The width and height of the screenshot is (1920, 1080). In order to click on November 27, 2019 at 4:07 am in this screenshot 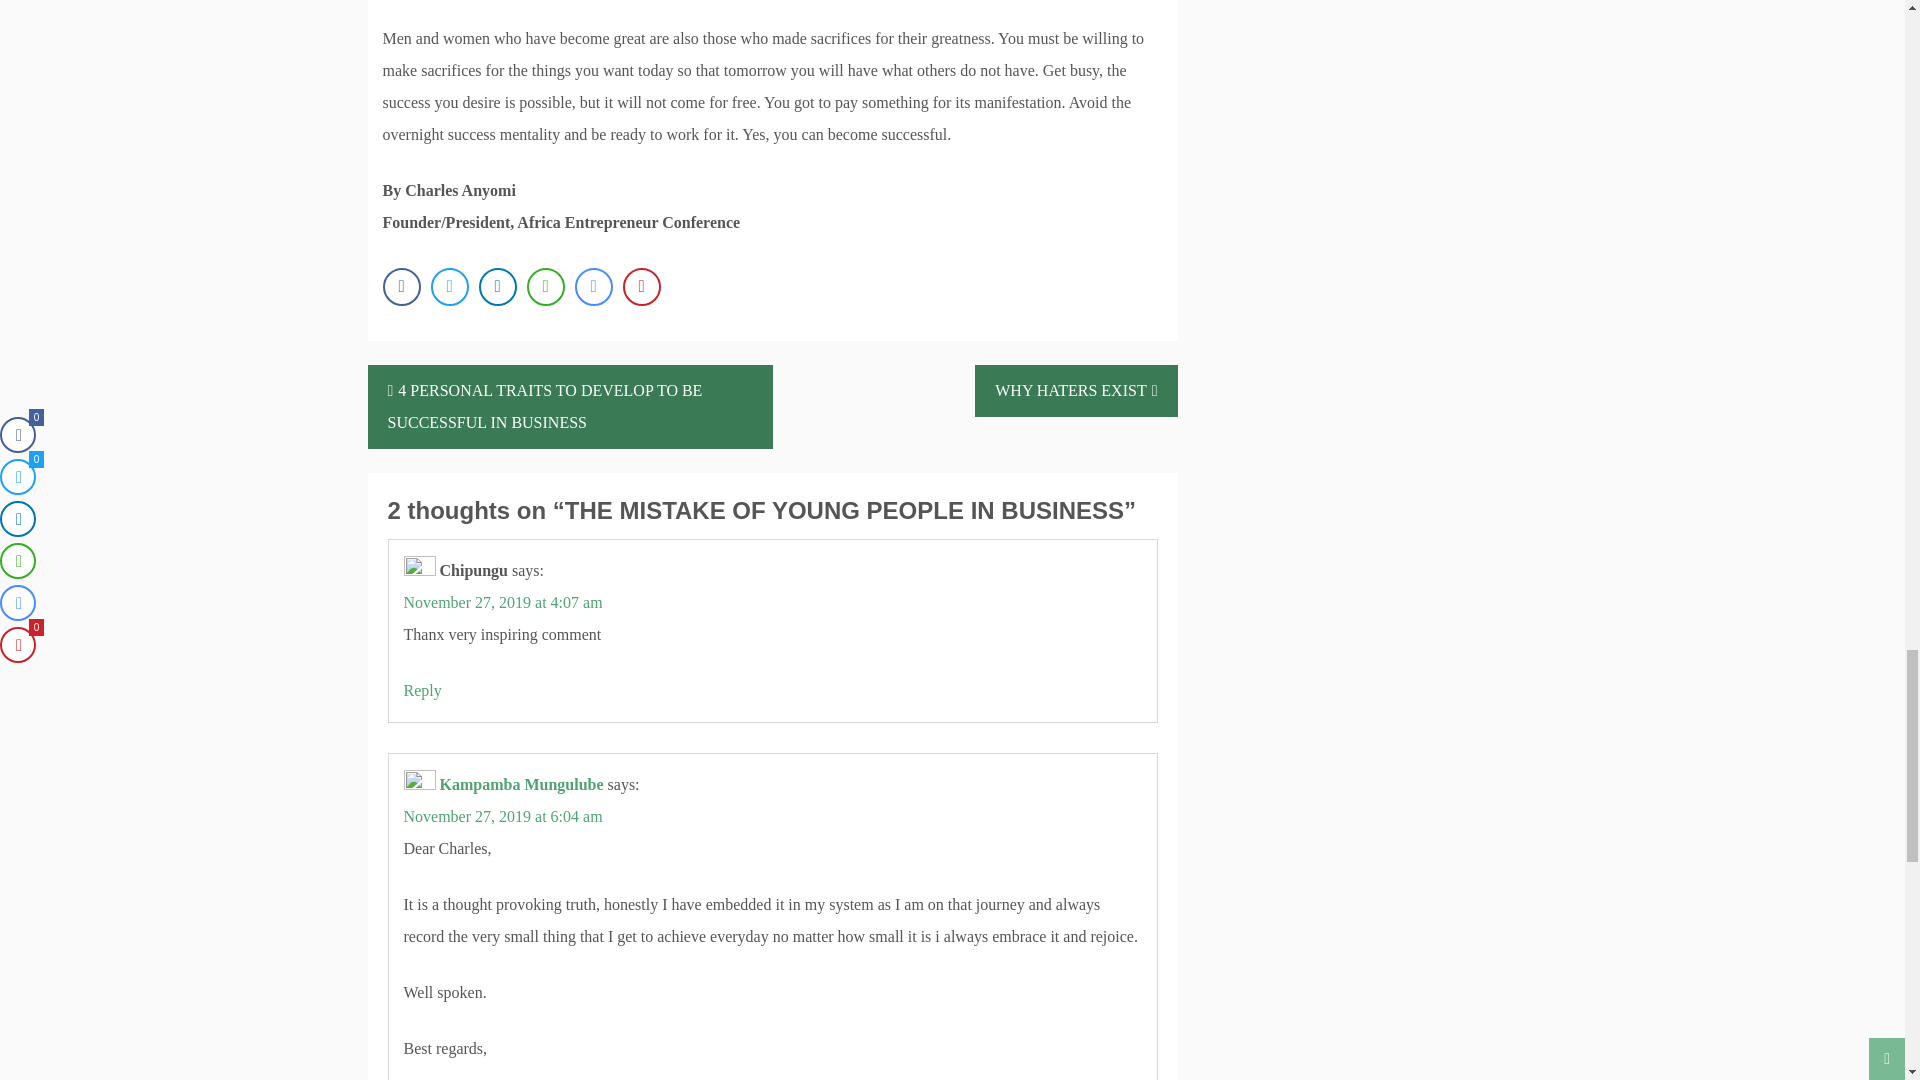, I will do `click(502, 602)`.